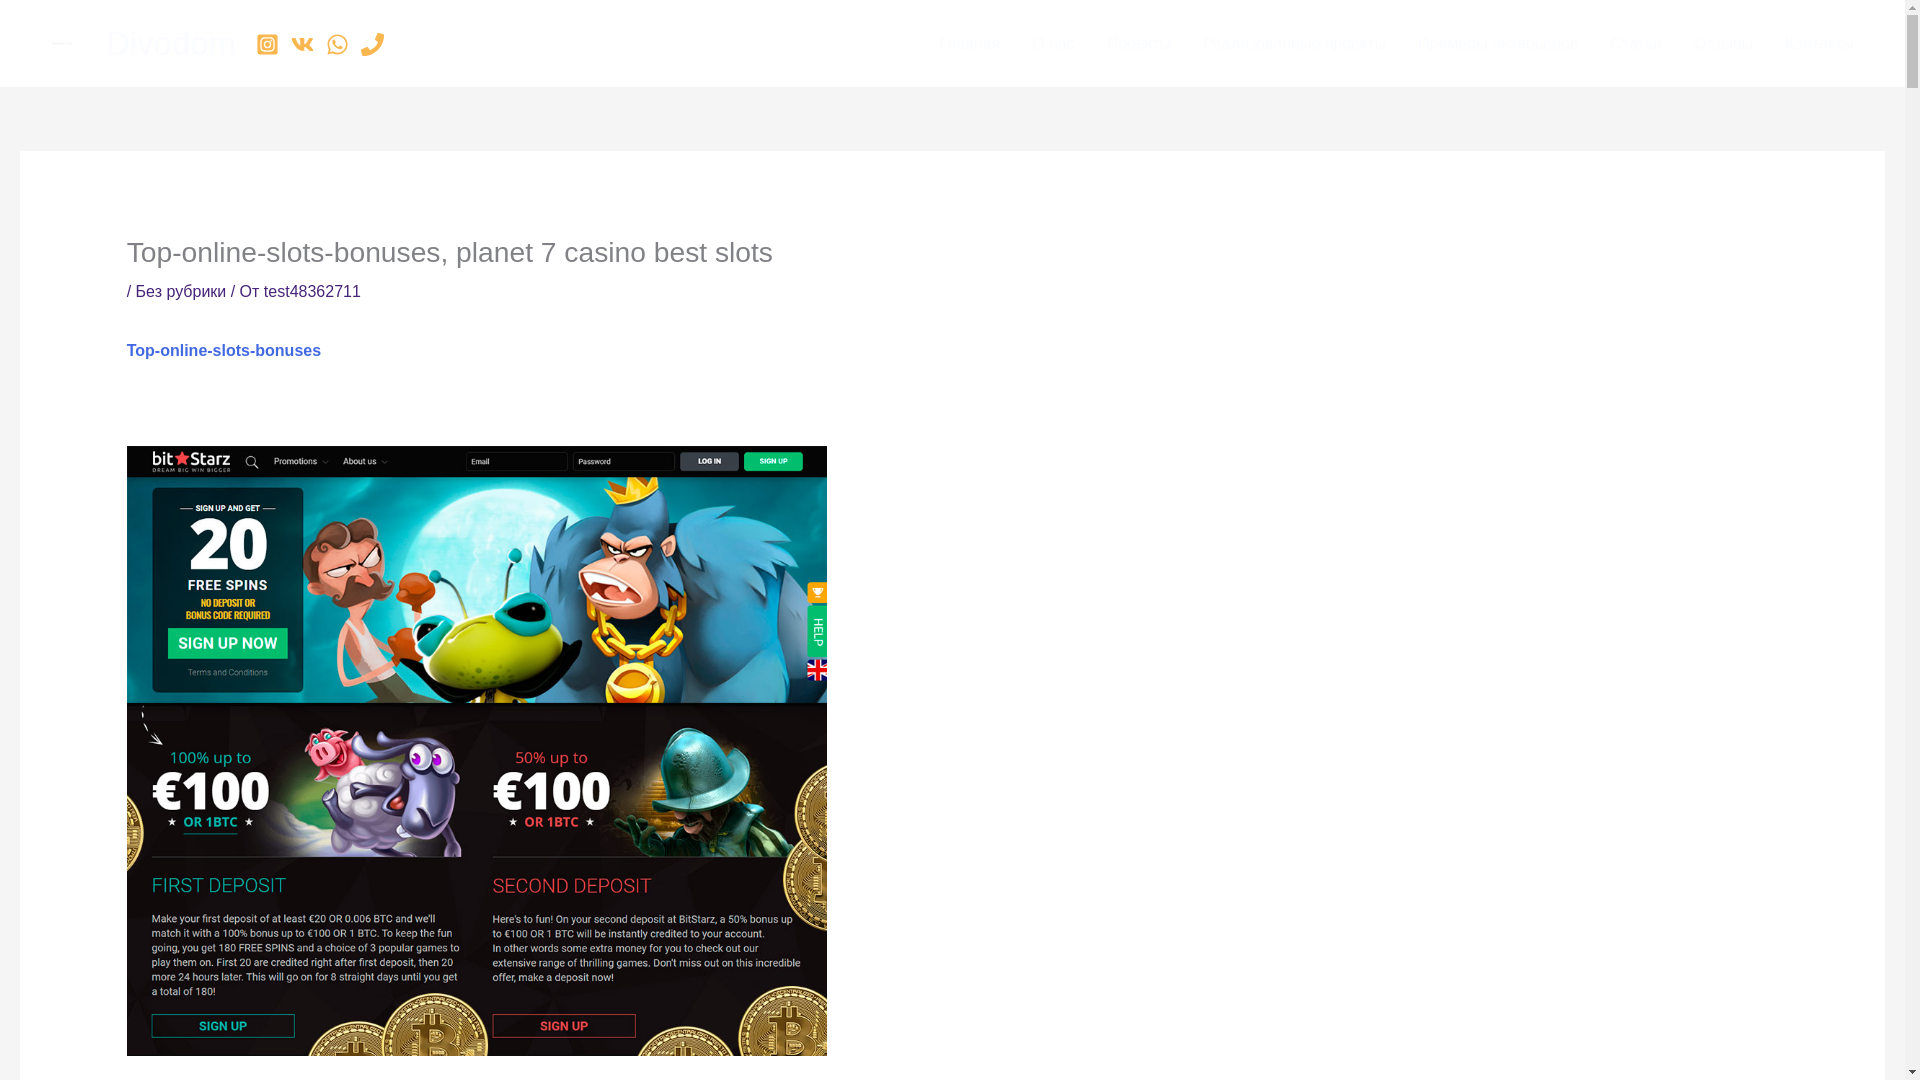 This screenshot has width=1920, height=1080. Describe the element at coordinates (223, 350) in the screenshot. I see `Top-online-slots-bonuses` at that location.